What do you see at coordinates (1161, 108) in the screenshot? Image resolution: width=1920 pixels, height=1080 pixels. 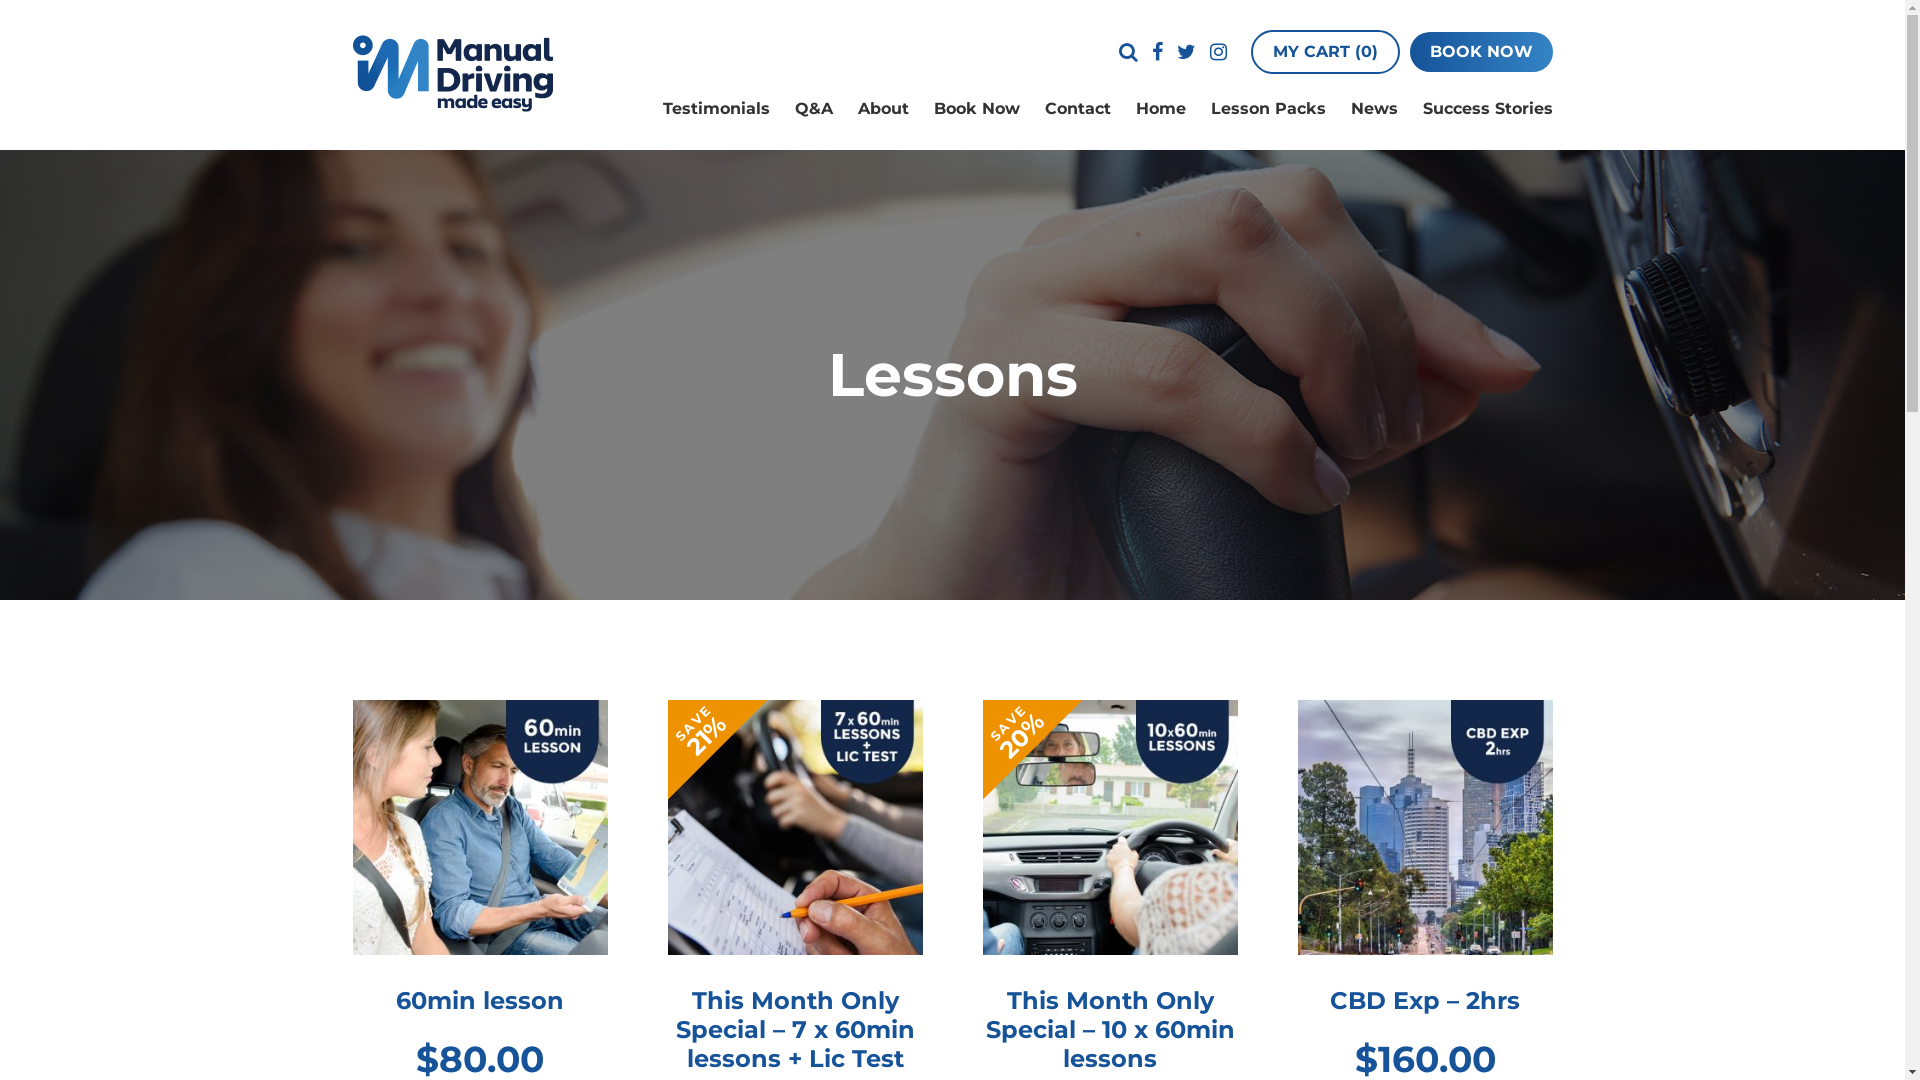 I see `Home` at bounding box center [1161, 108].